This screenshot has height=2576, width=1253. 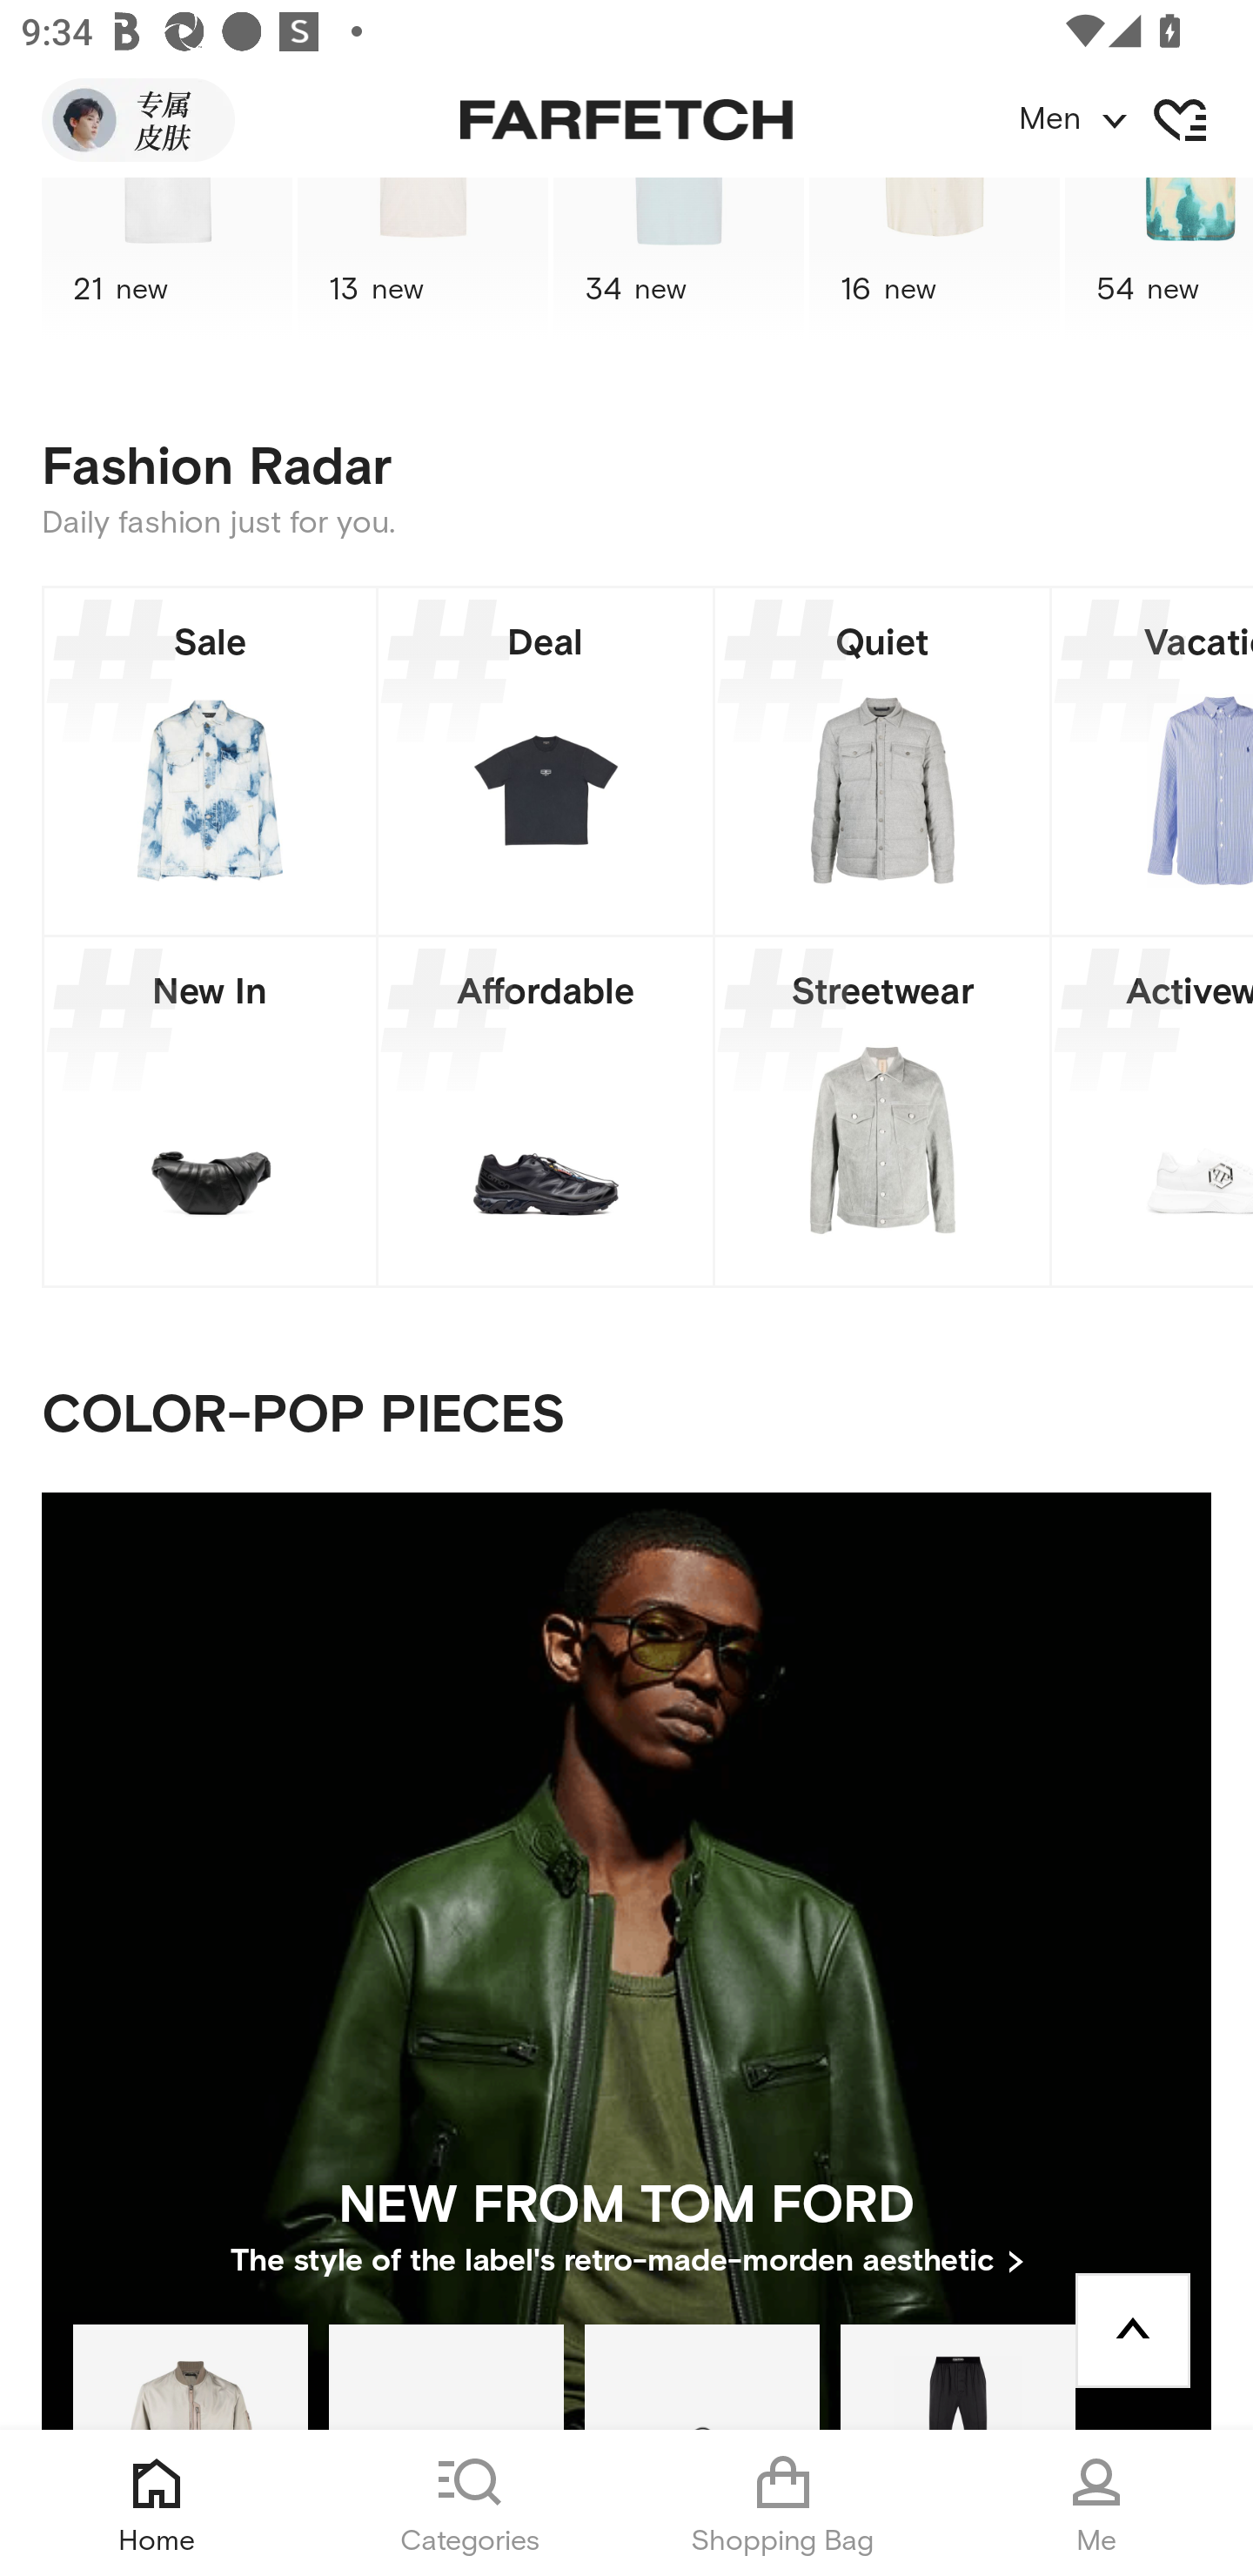 What do you see at coordinates (1159, 258) in the screenshot?
I see `54  new` at bounding box center [1159, 258].